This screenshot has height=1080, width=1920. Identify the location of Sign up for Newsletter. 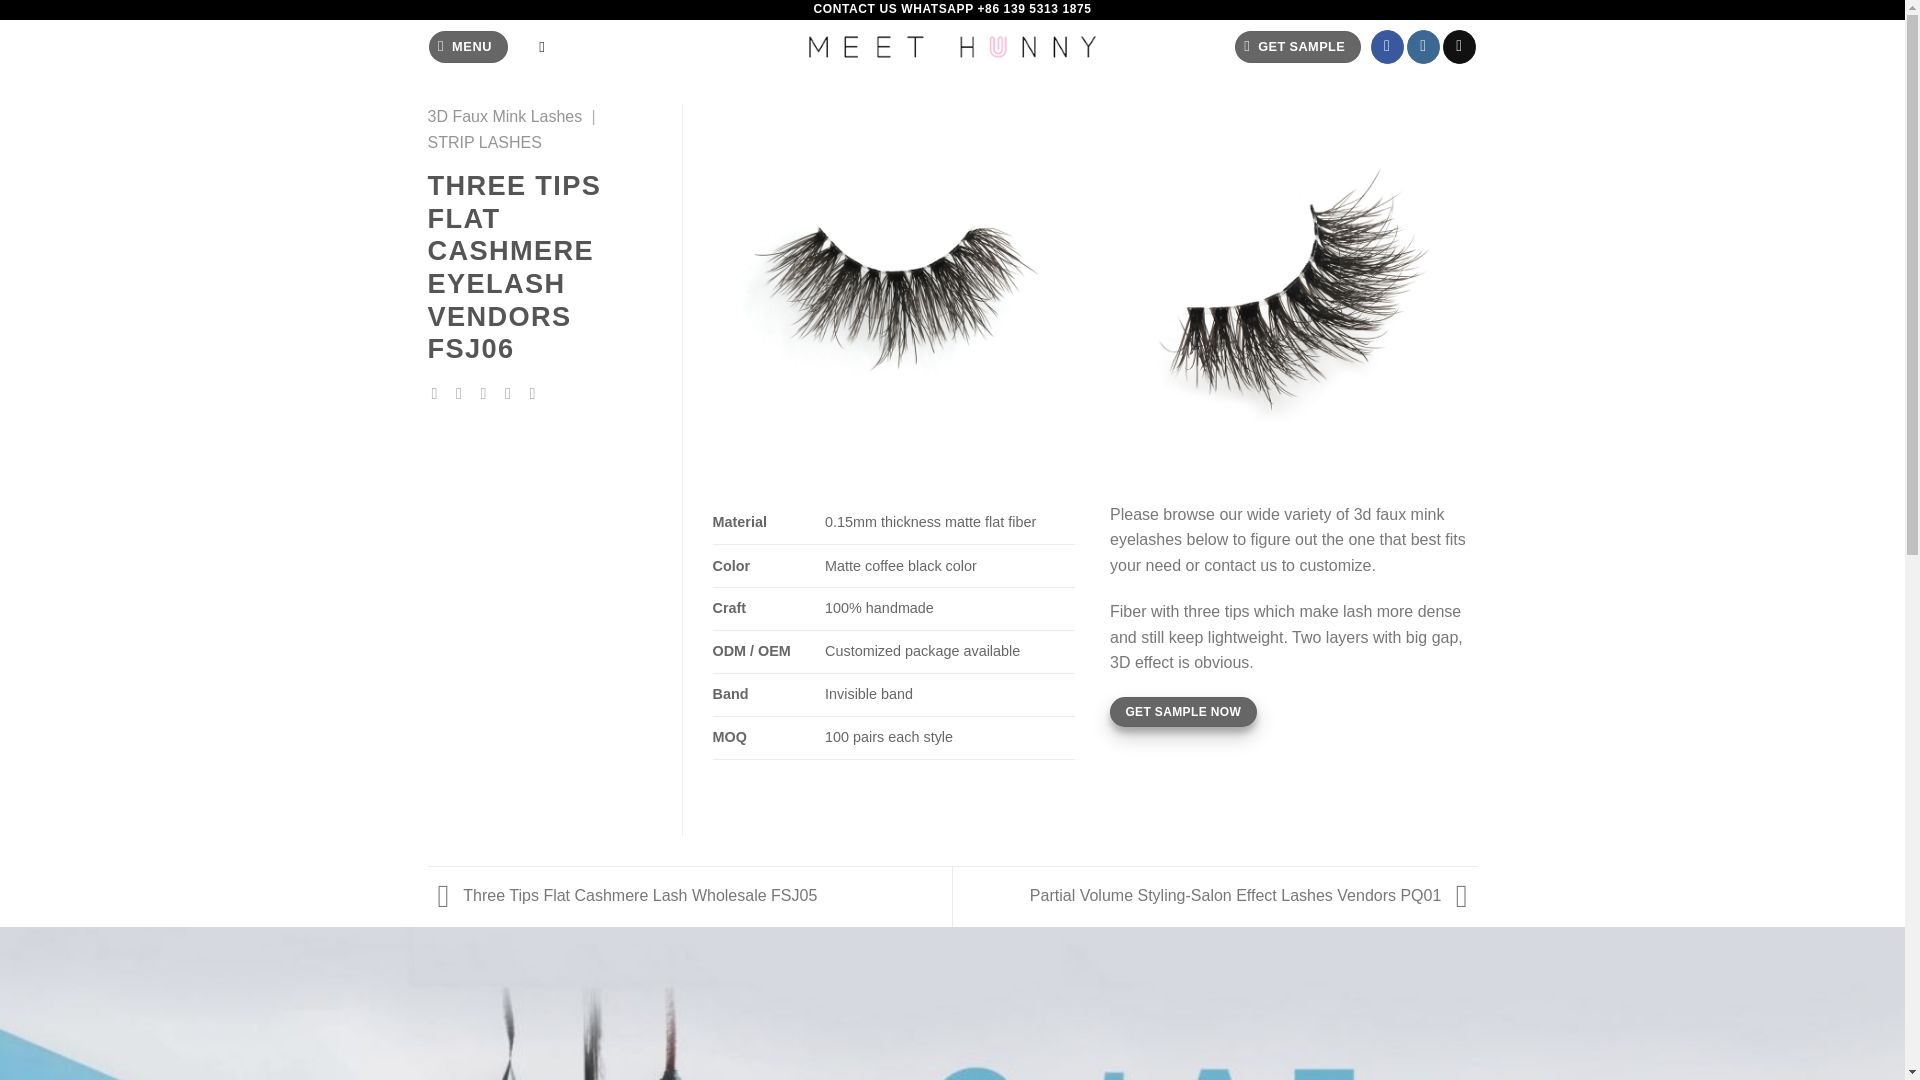
(1296, 47).